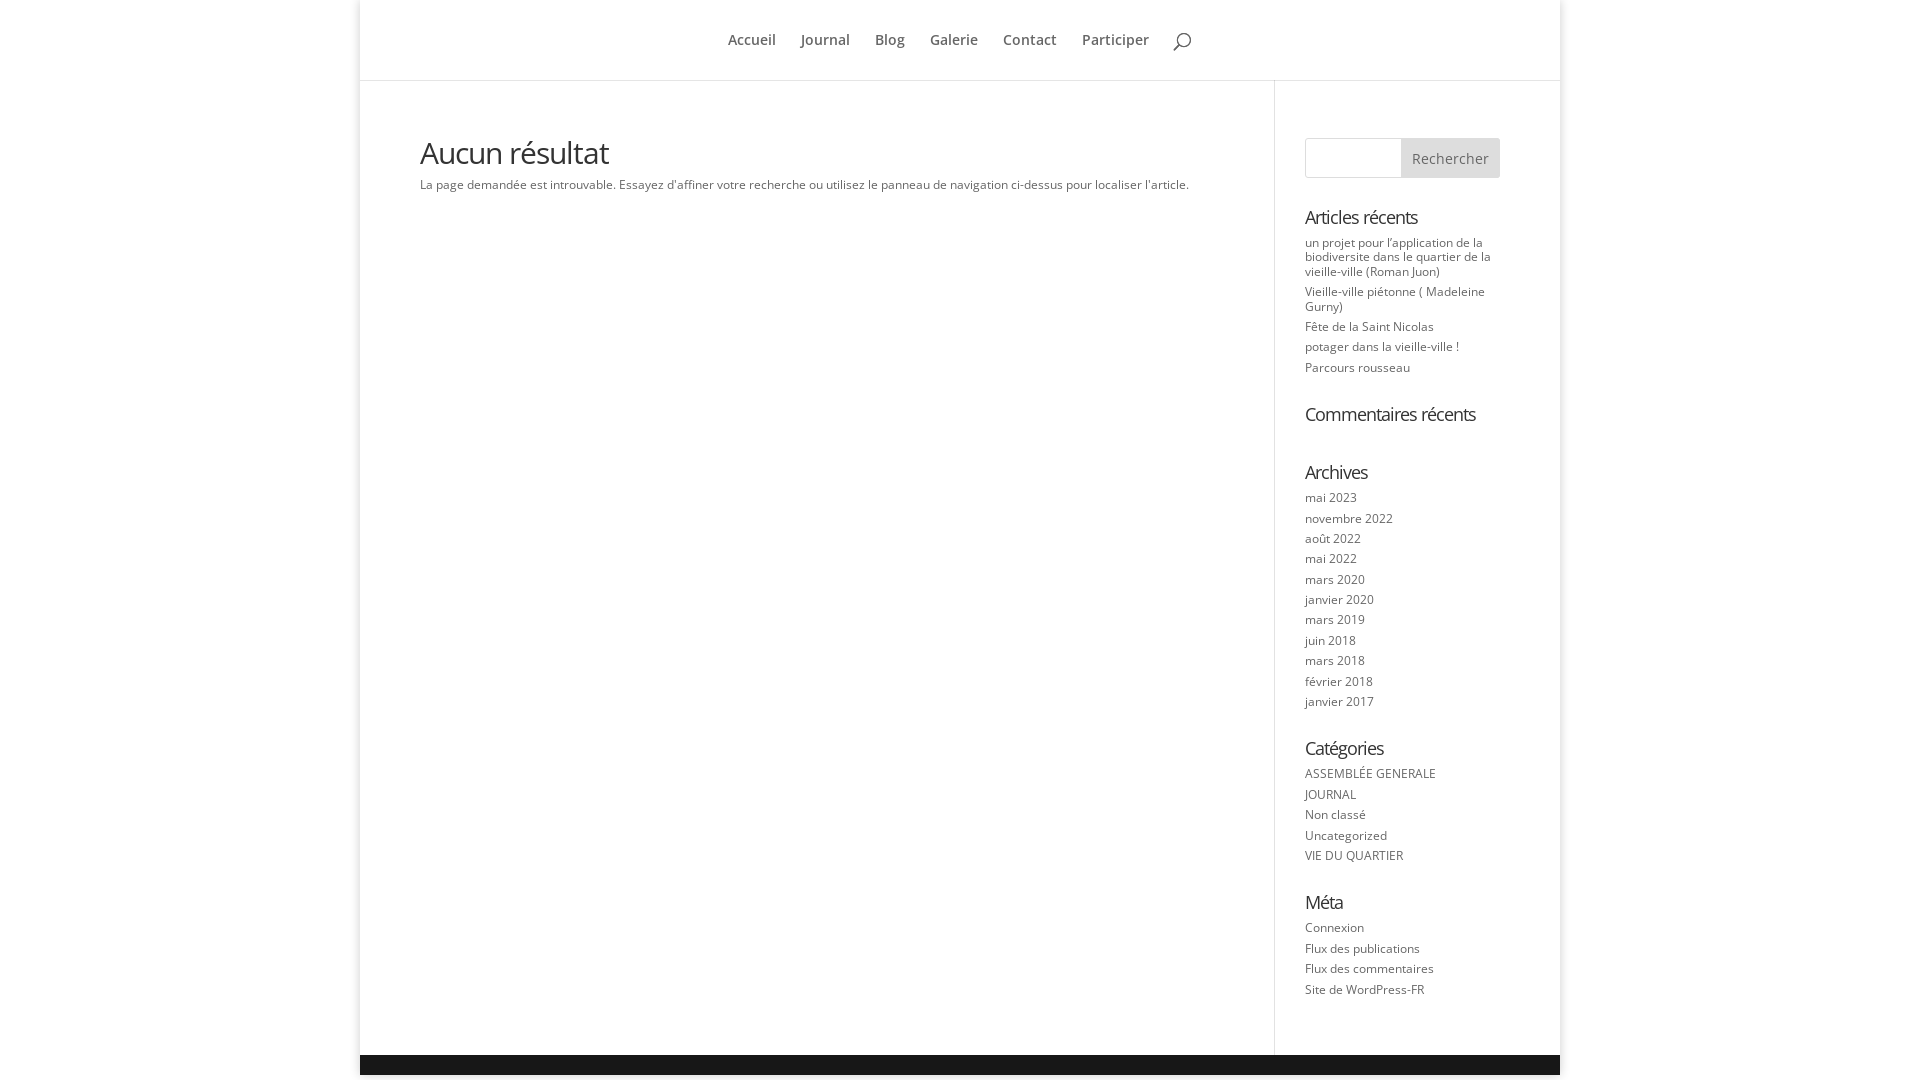  Describe the element at coordinates (1340, 702) in the screenshot. I see `janvier 2017` at that location.